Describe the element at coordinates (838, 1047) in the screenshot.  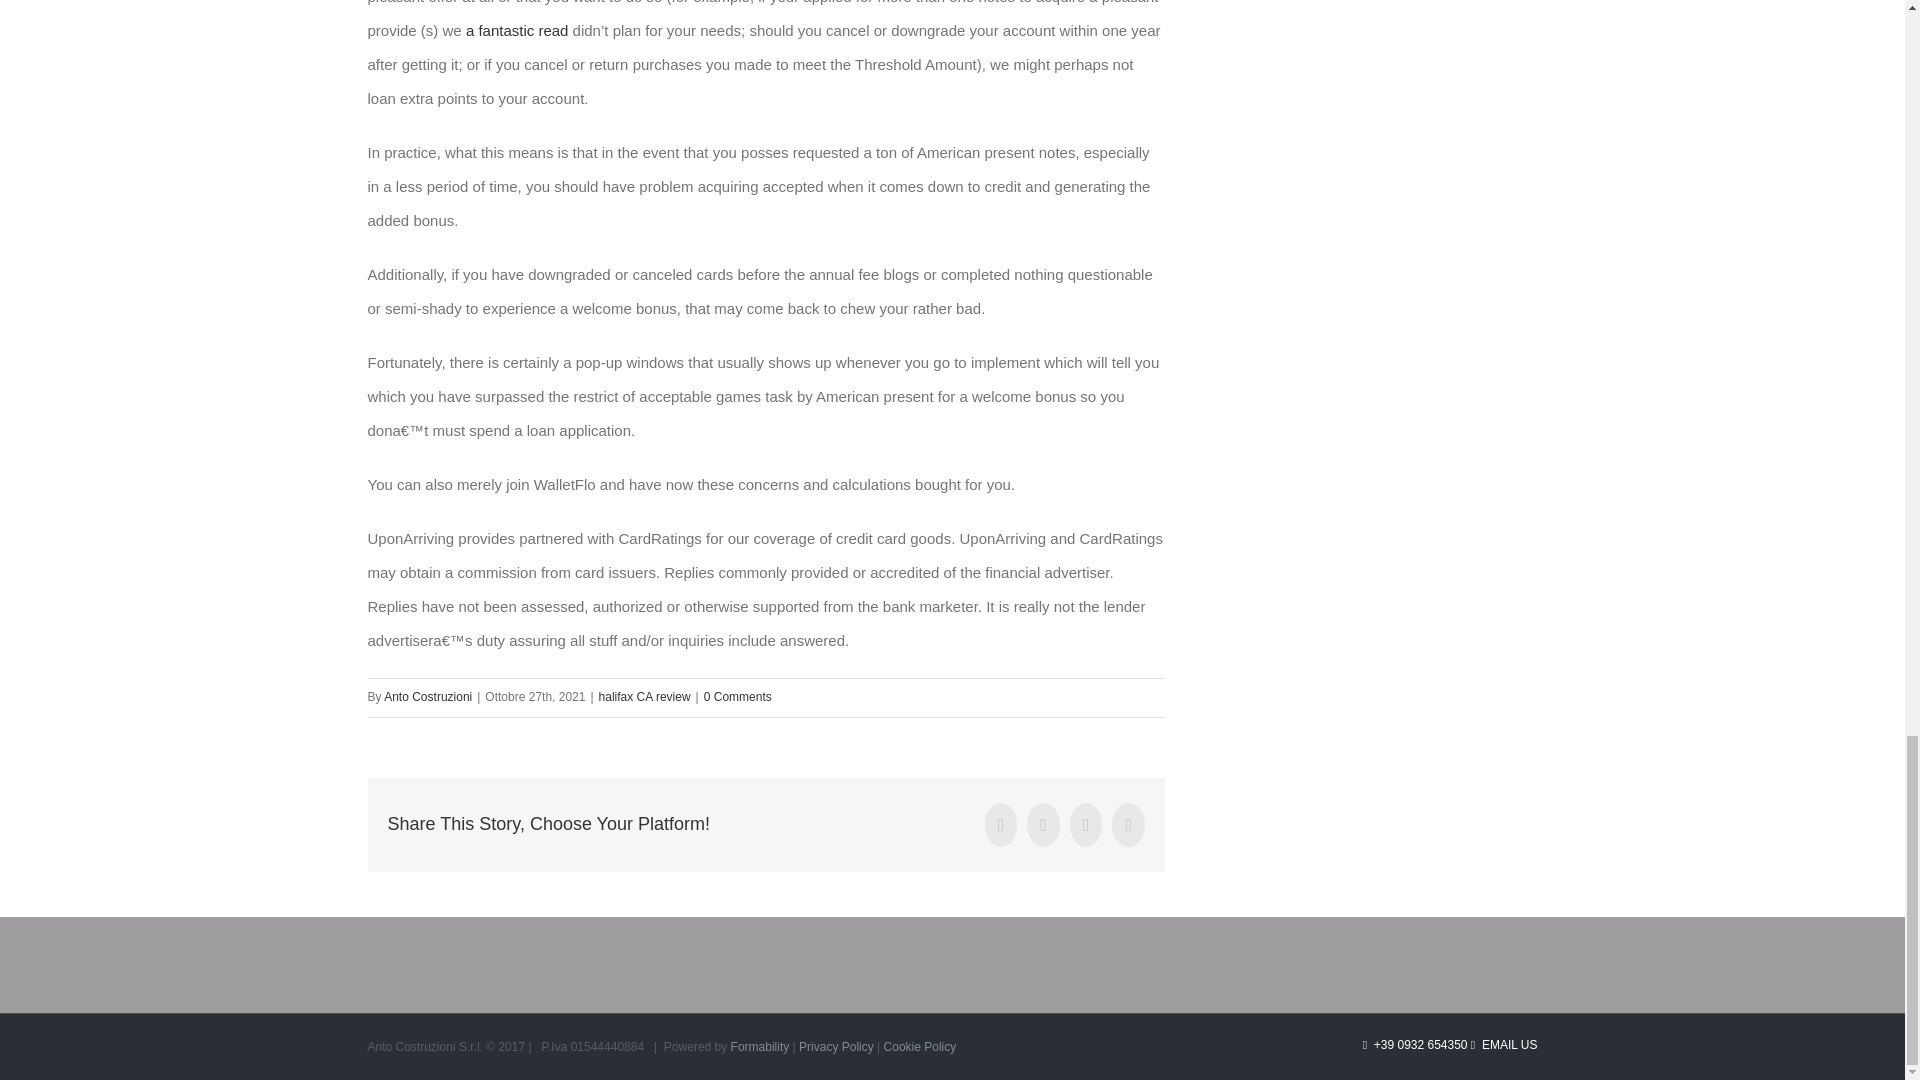
I see `Privacy Policy` at that location.